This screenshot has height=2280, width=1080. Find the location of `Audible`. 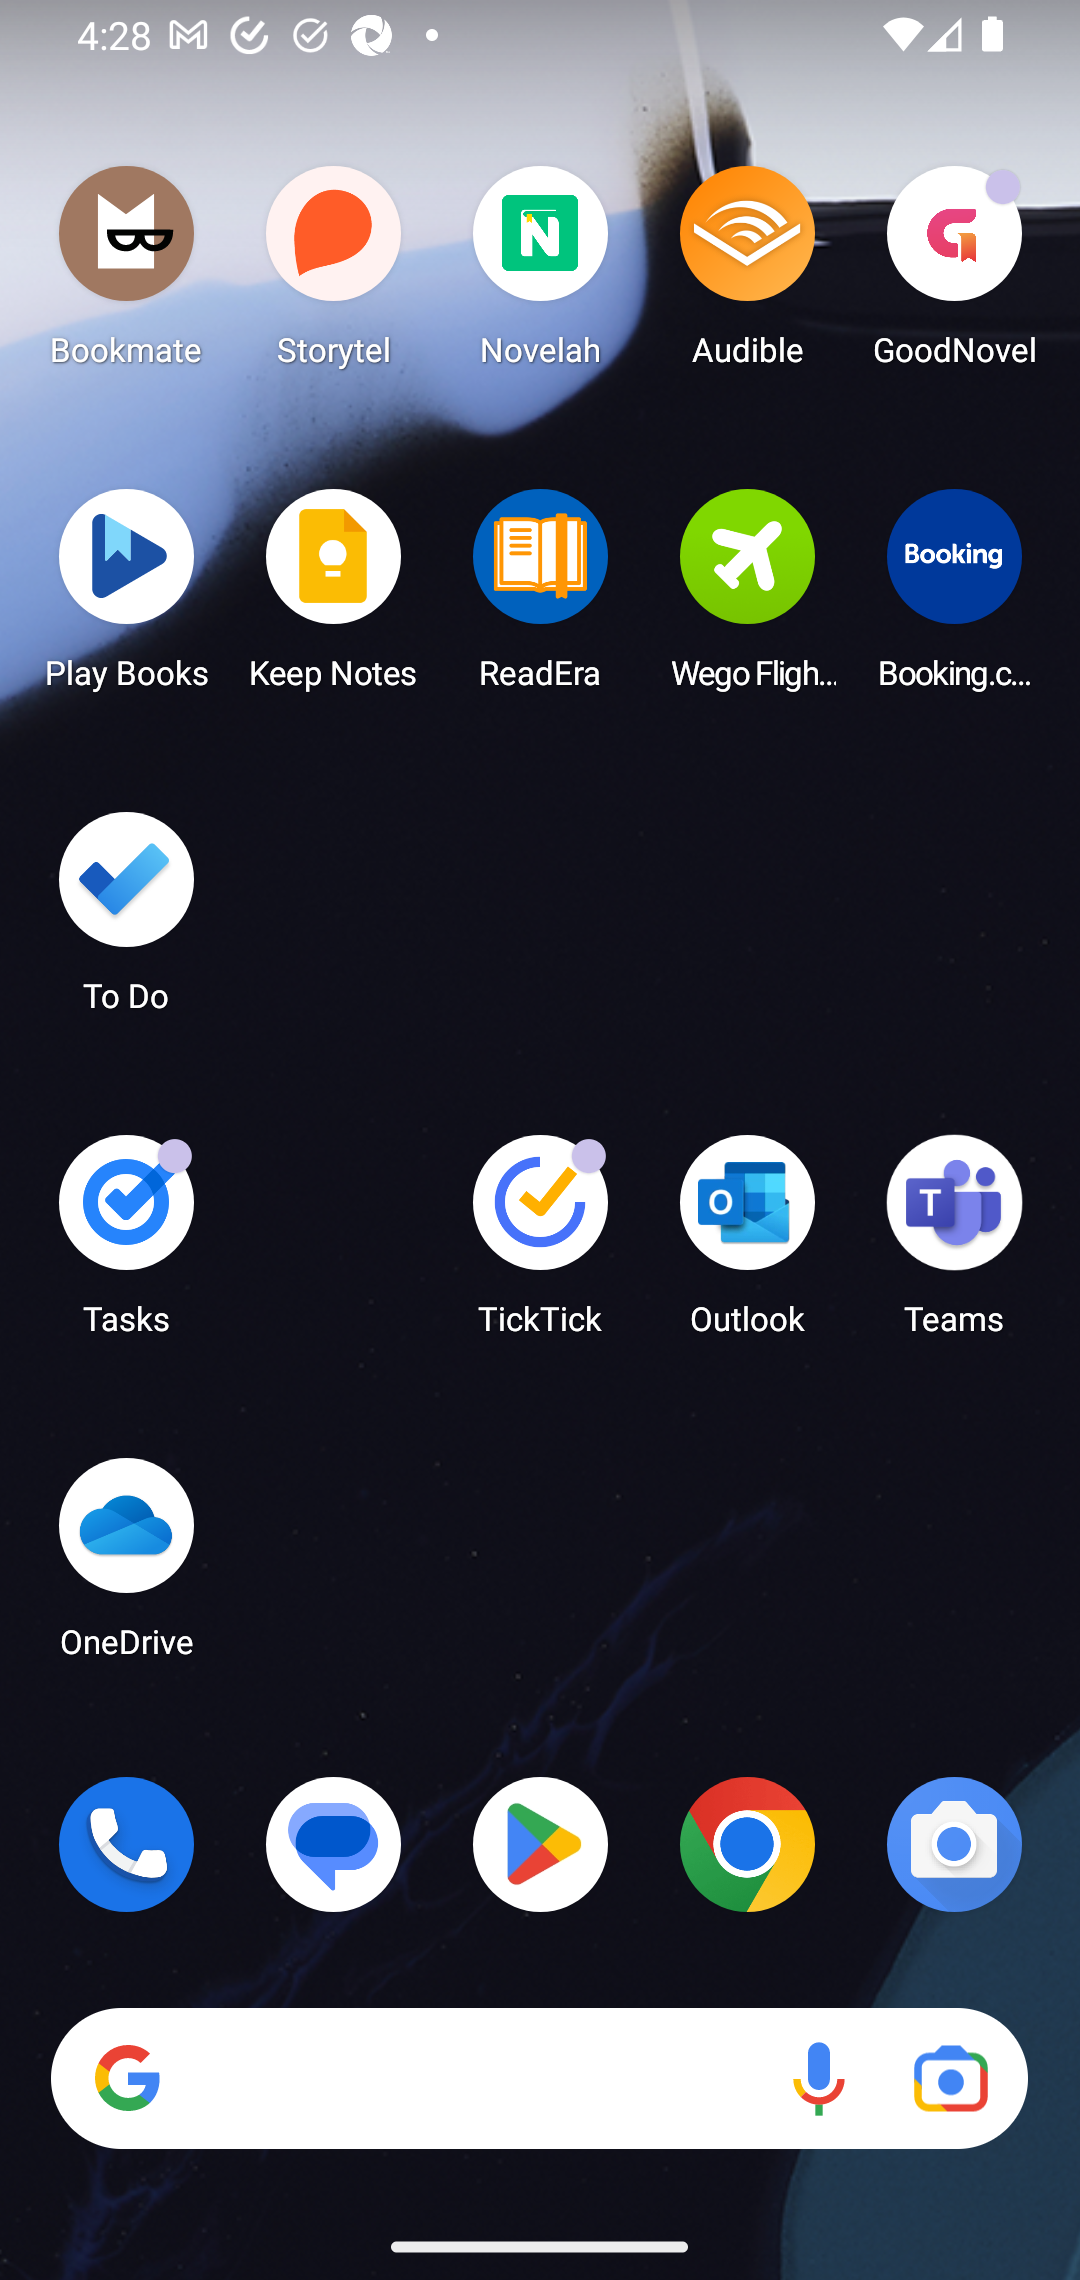

Audible is located at coordinates (747, 274).